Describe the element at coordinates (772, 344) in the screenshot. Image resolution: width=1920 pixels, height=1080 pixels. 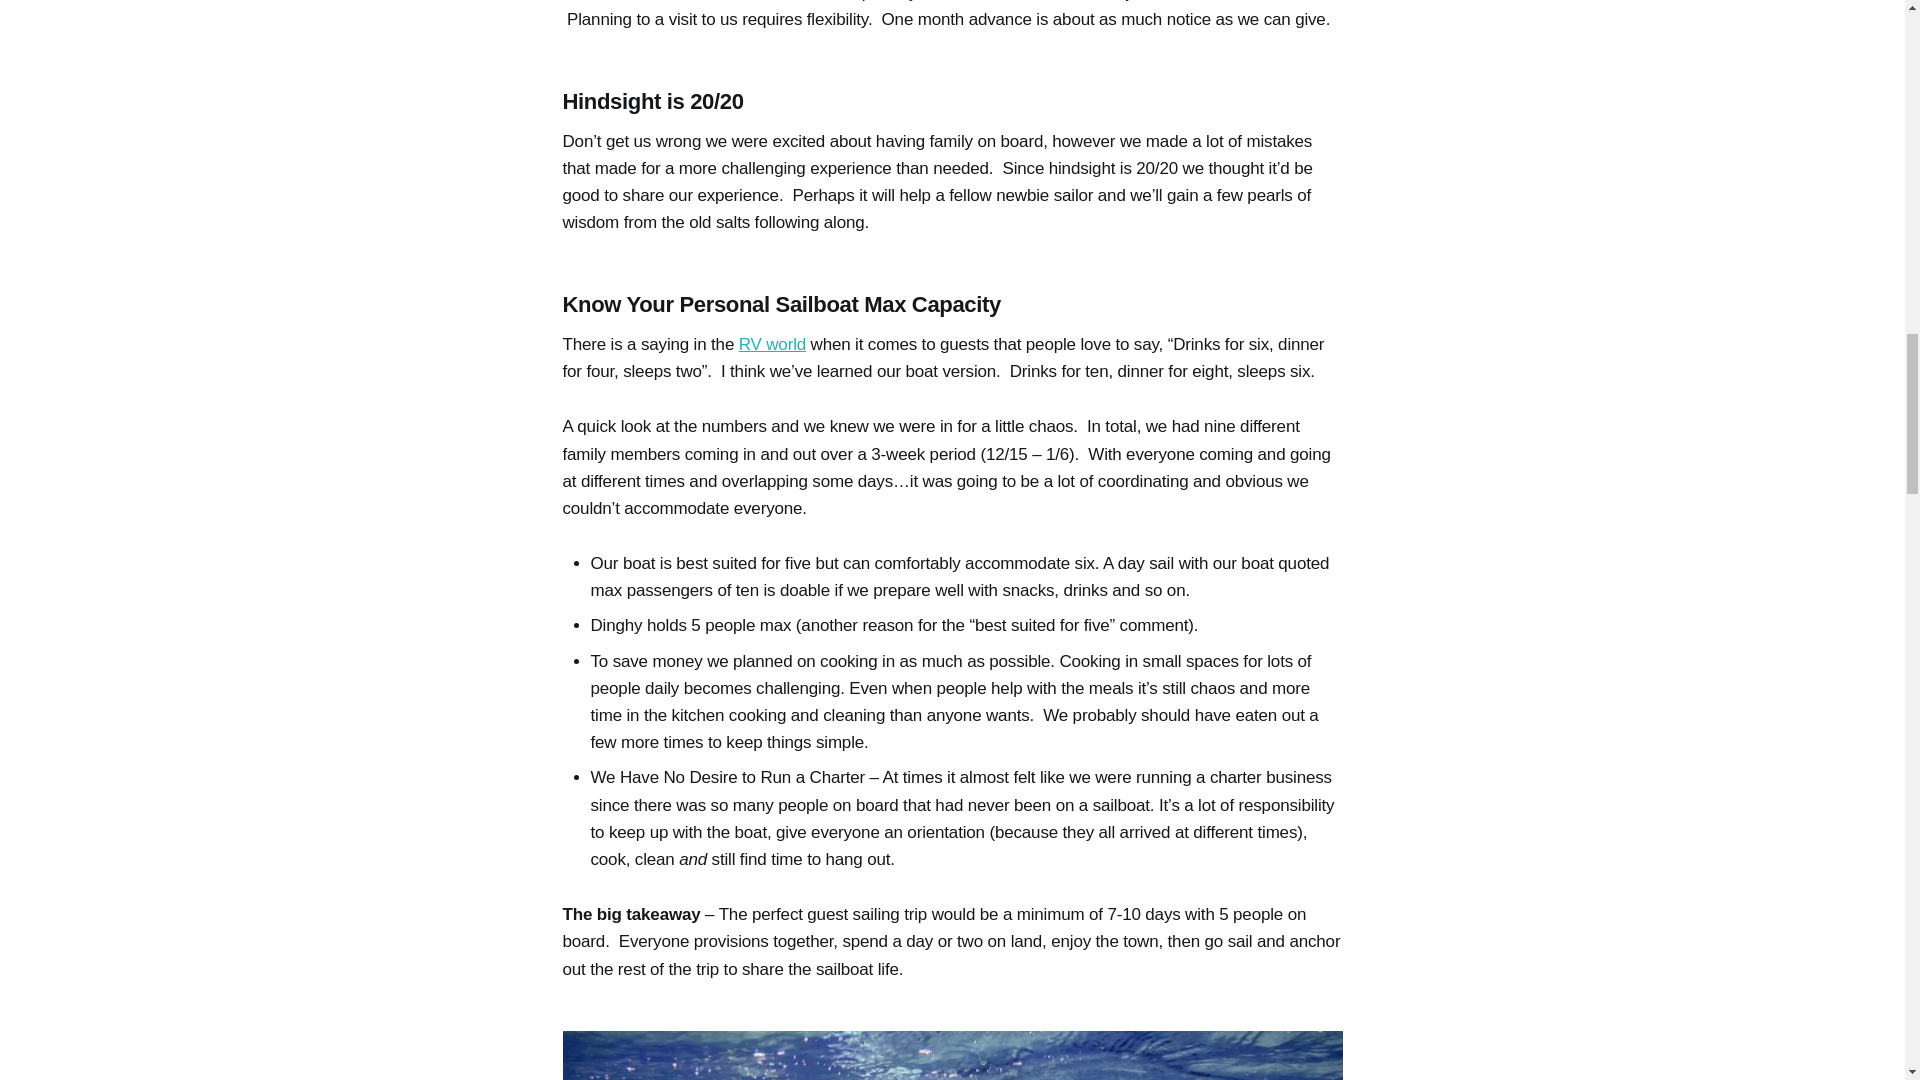
I see `RV world` at that location.